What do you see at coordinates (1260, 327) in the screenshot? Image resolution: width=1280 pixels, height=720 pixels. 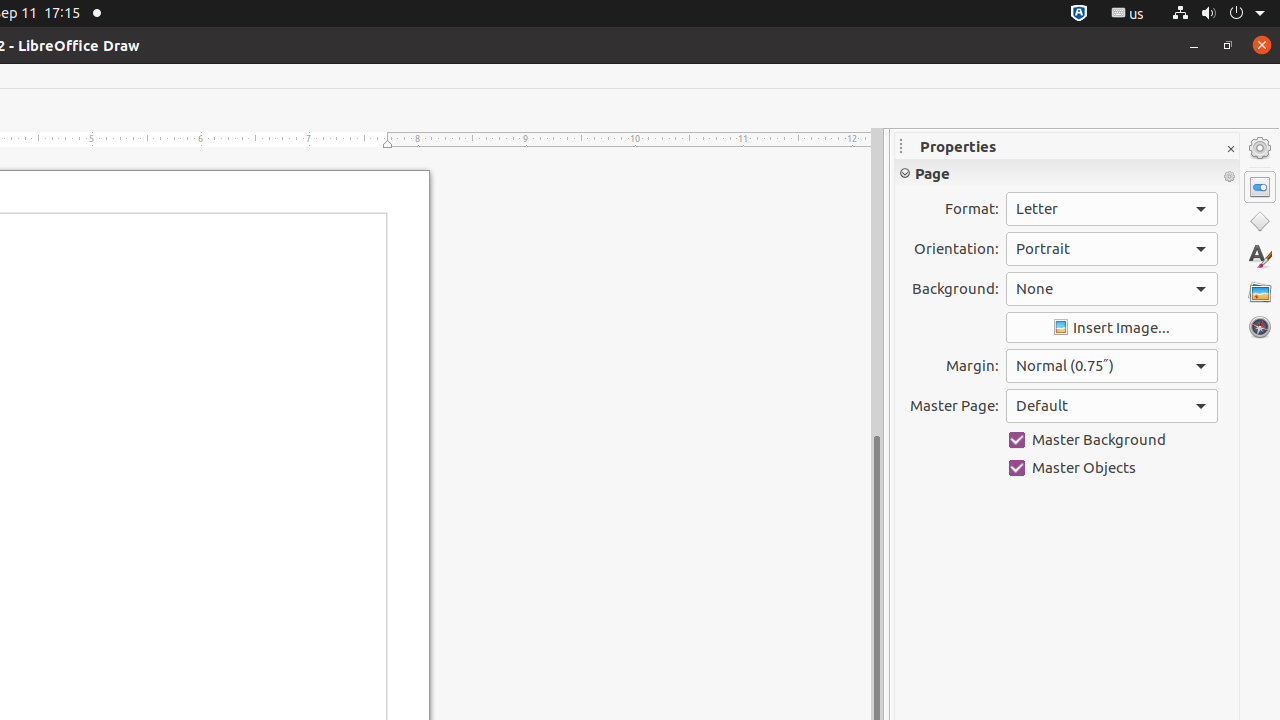 I see `Navigator` at bounding box center [1260, 327].